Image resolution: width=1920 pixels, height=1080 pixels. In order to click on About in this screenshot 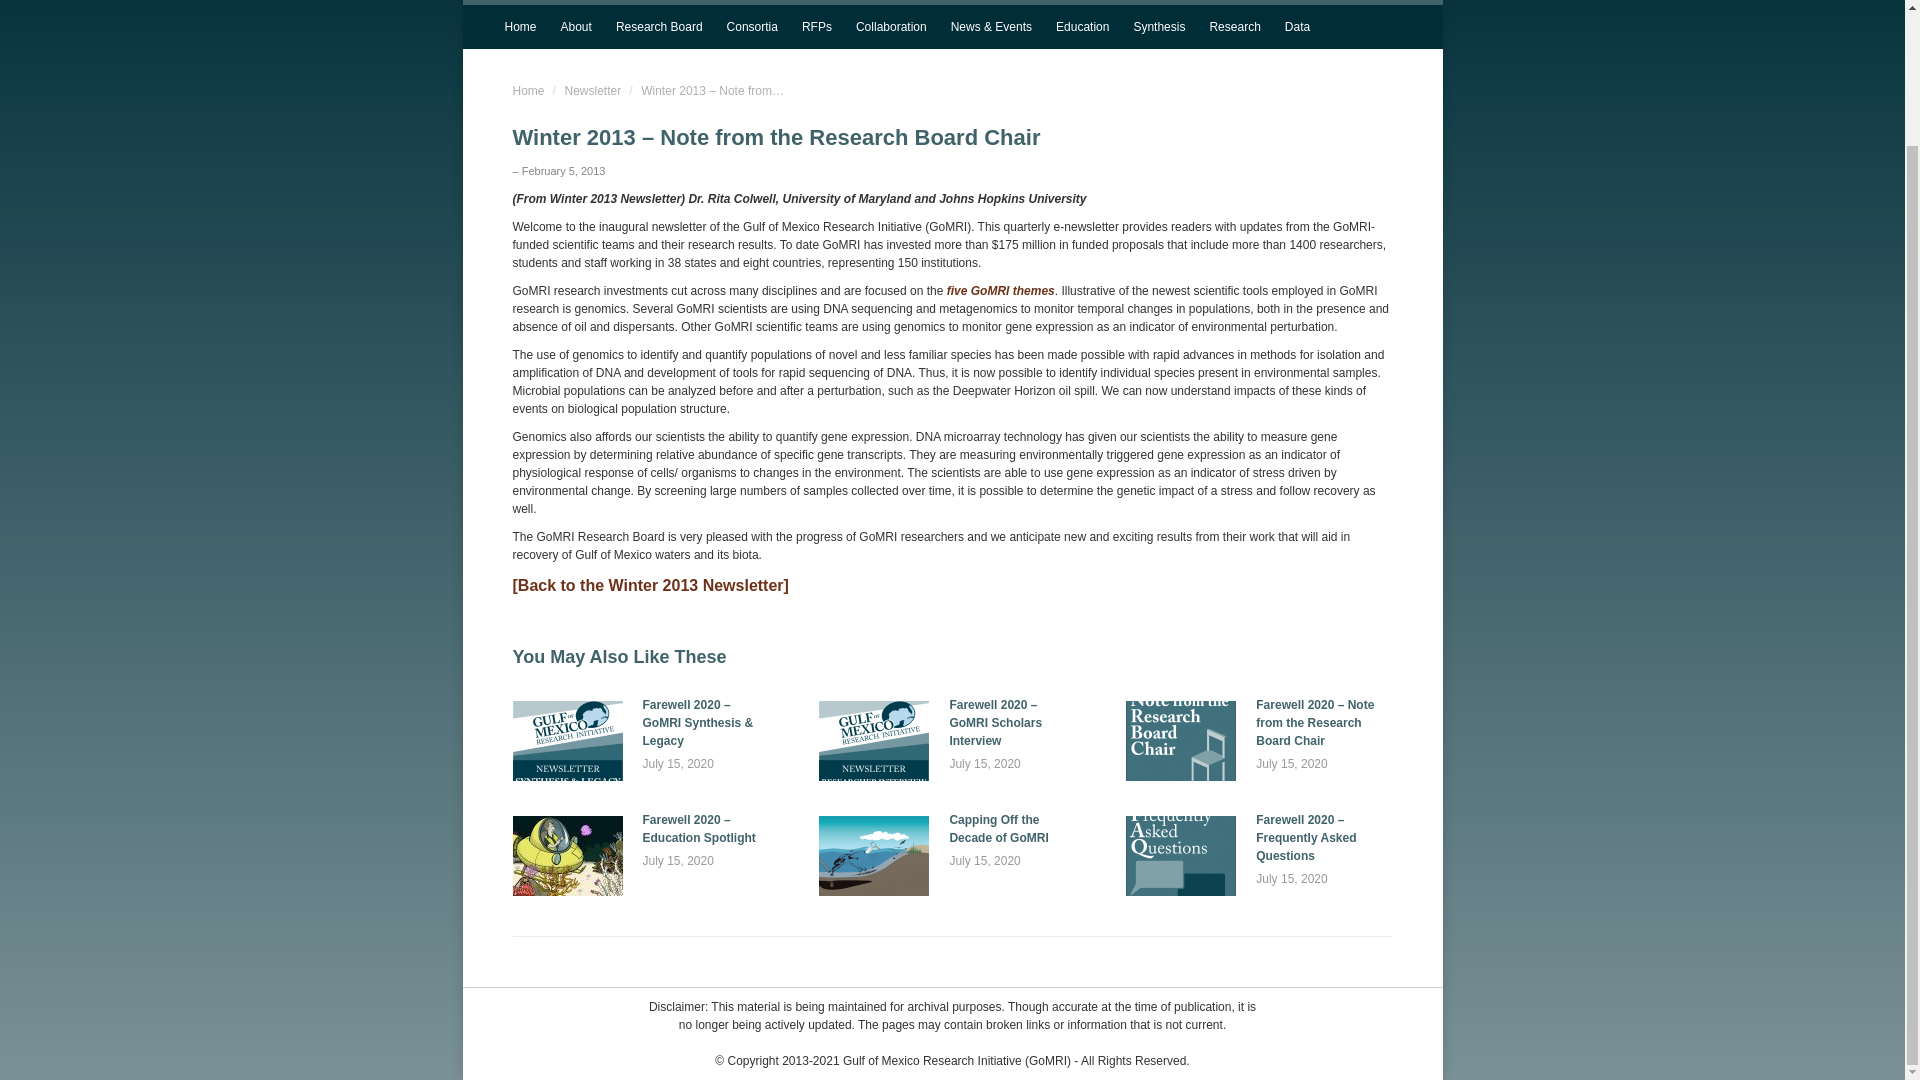, I will do `click(576, 26)`.